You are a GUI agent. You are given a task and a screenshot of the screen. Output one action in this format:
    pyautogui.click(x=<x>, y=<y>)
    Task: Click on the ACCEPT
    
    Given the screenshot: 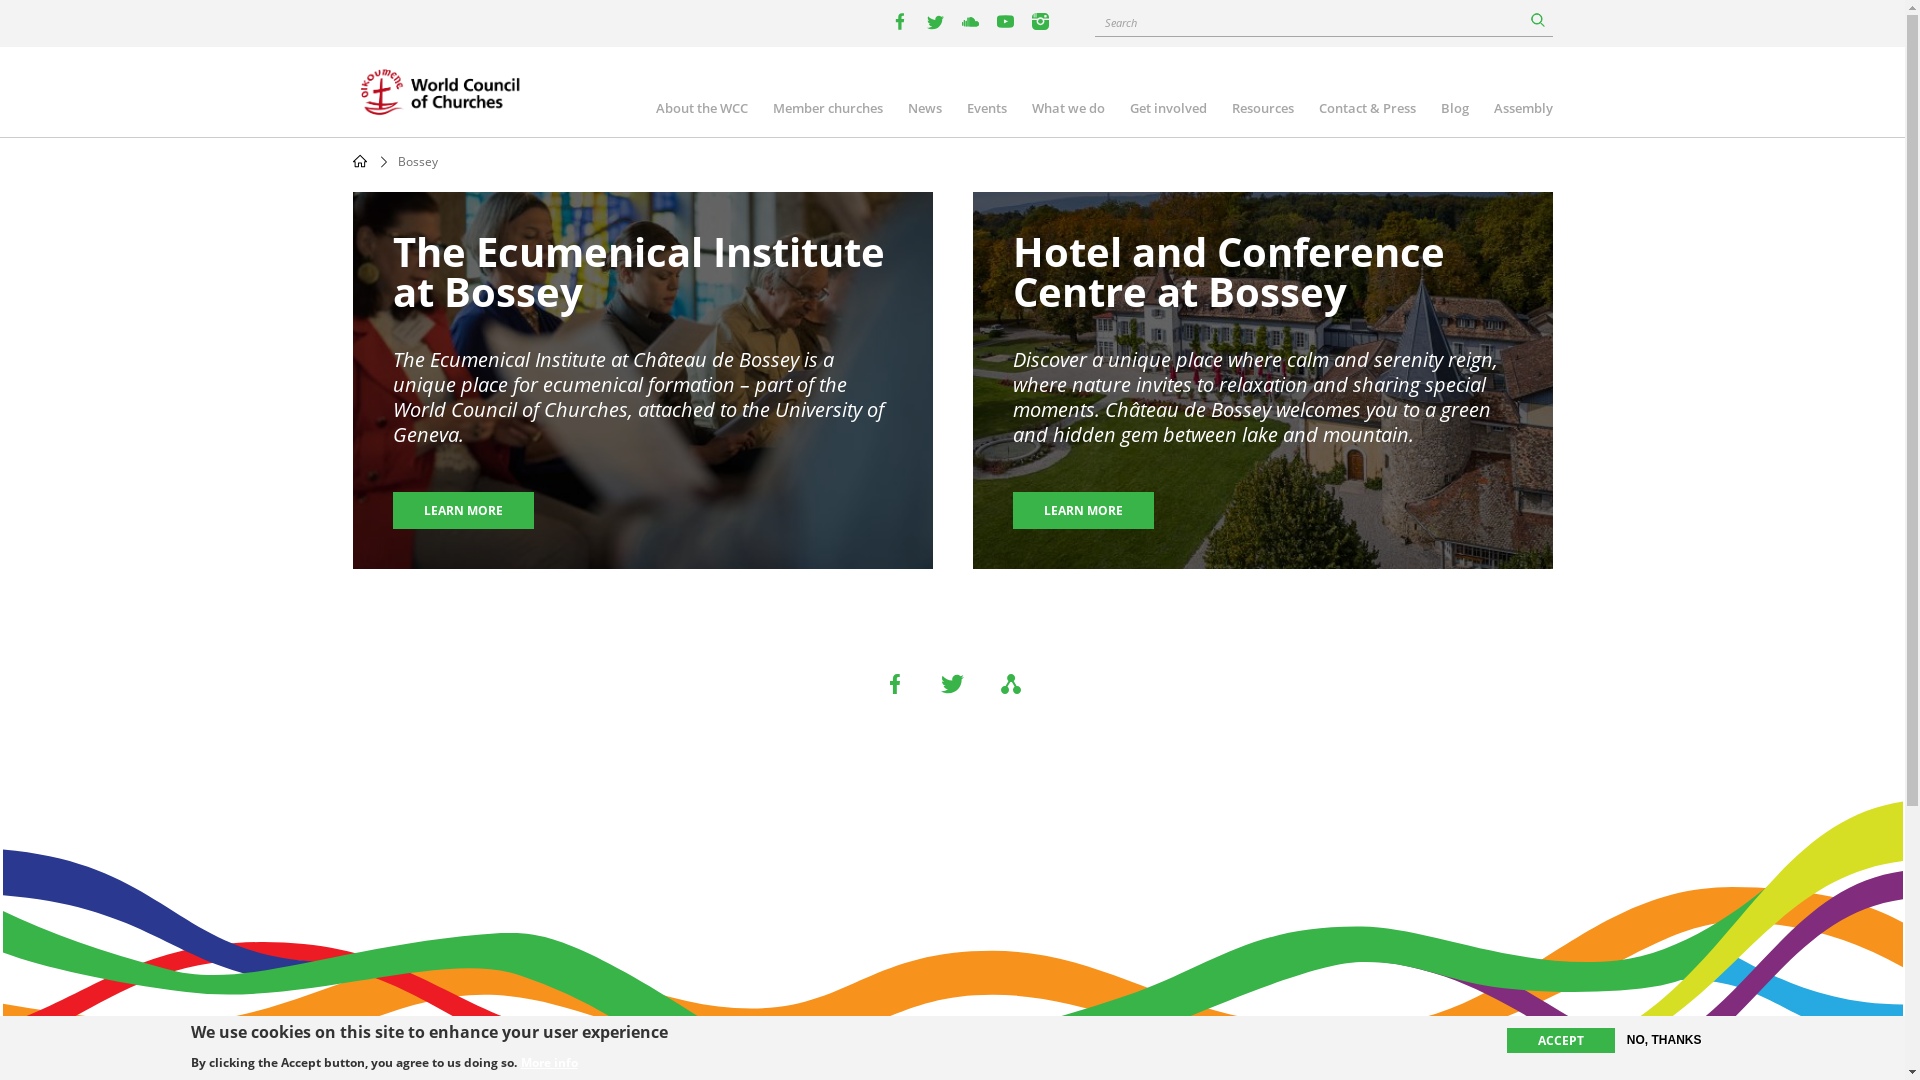 What is the action you would take?
    pyautogui.click(x=1561, y=1041)
    